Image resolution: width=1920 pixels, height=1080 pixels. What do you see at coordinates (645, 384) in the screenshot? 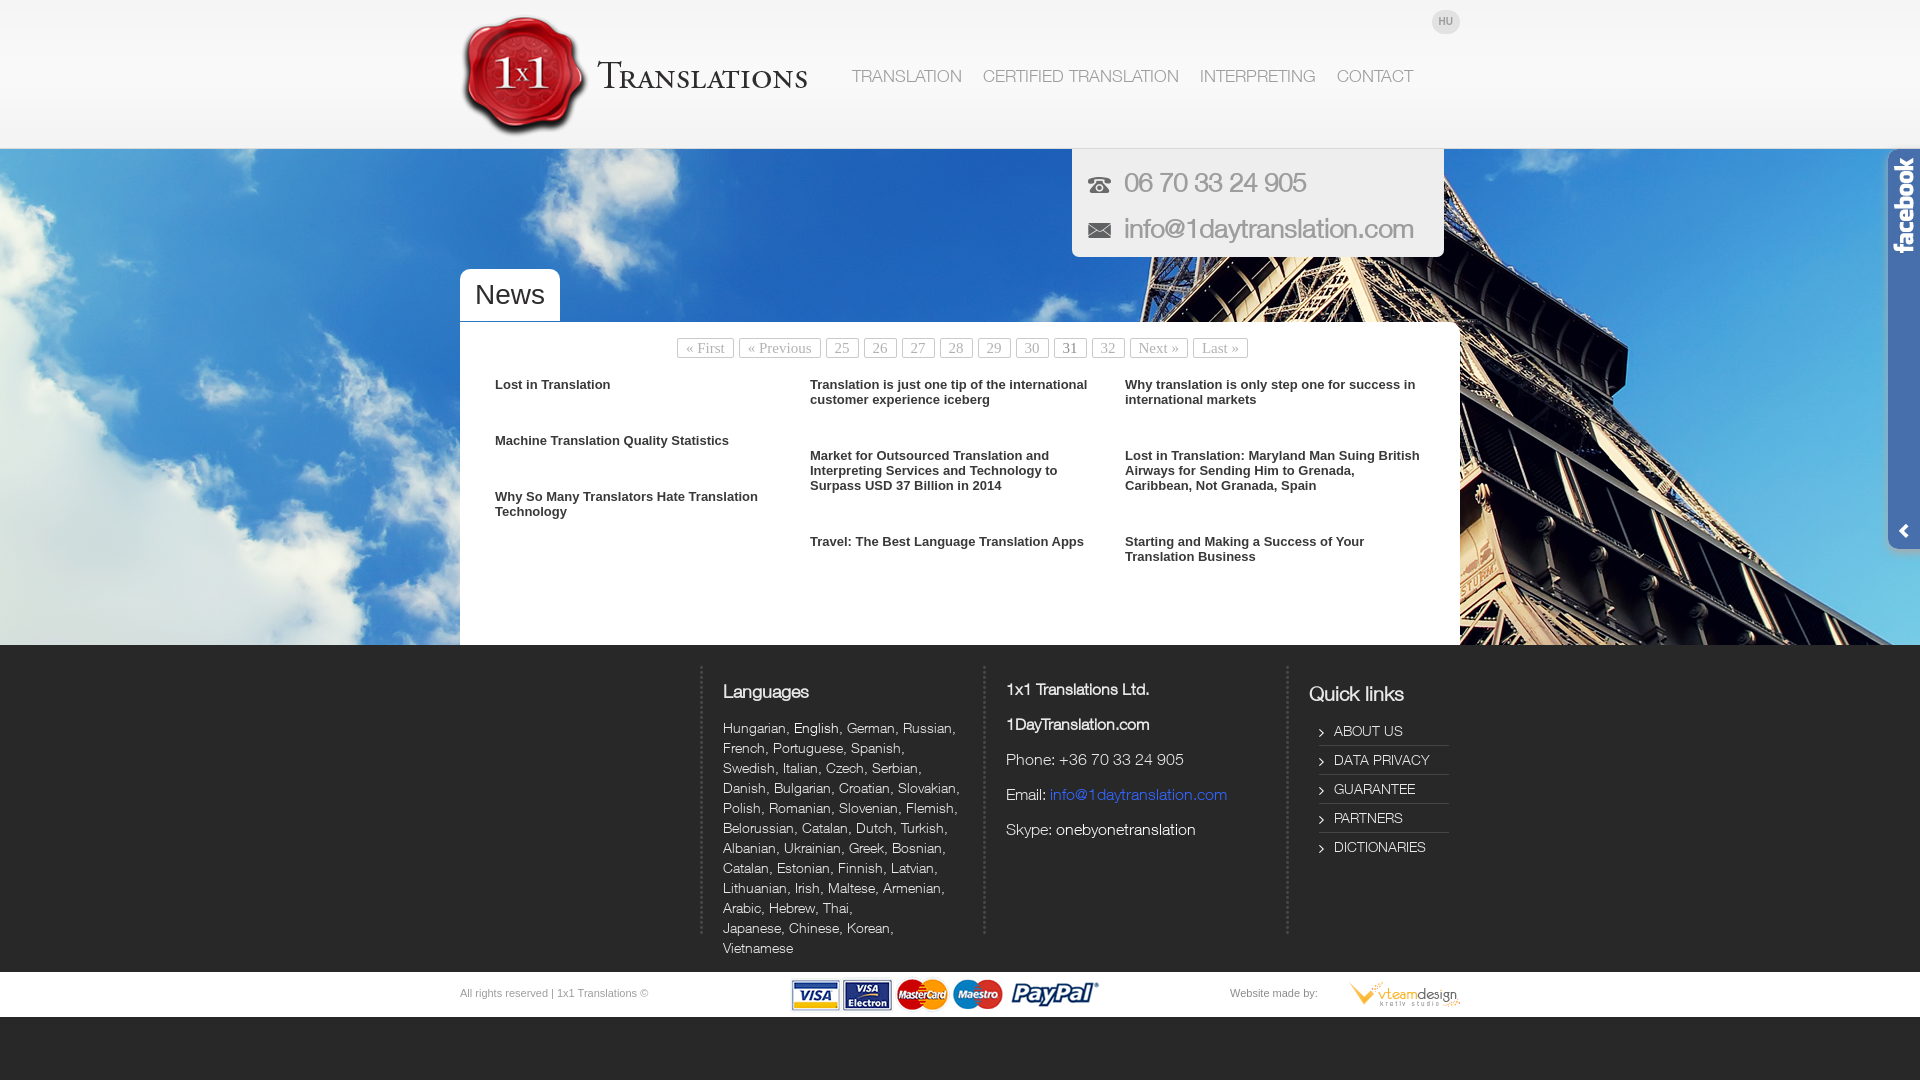
I see `Lost in Translation` at bounding box center [645, 384].